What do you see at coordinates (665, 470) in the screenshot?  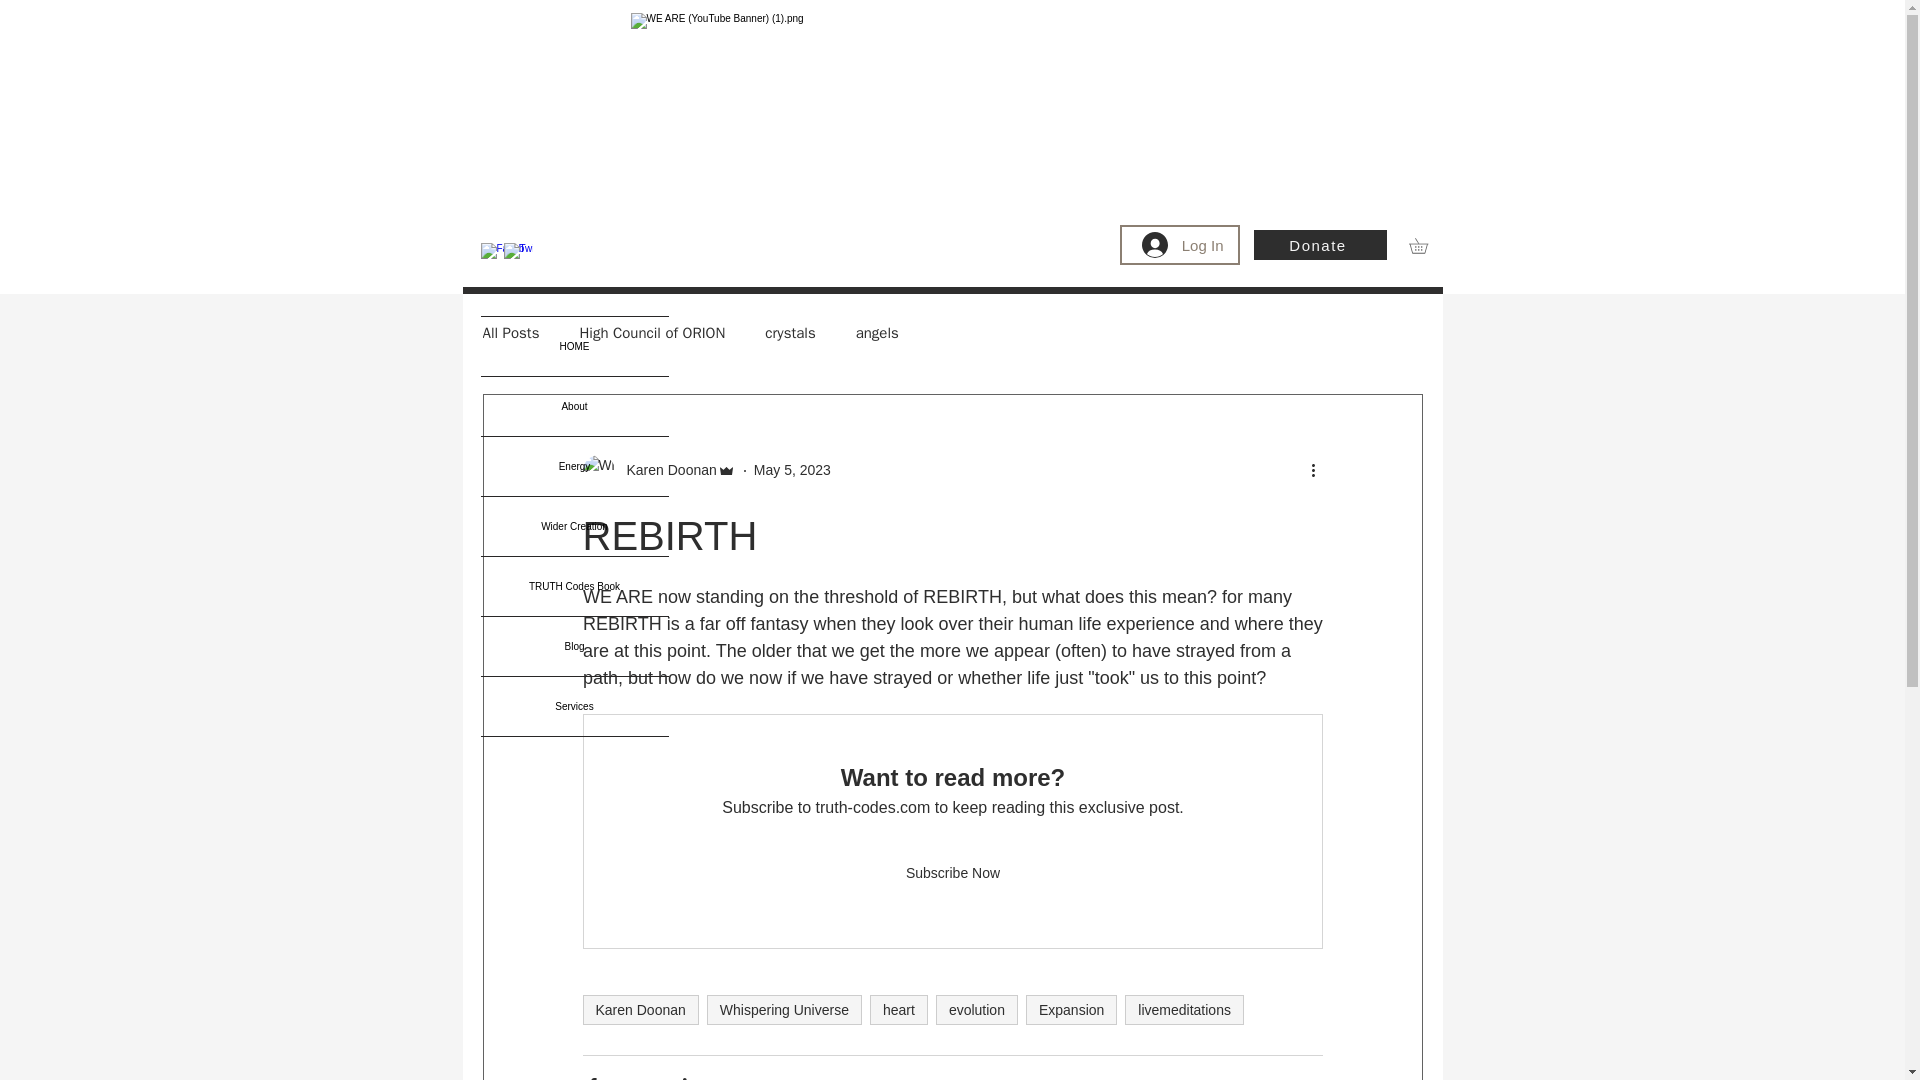 I see `Karen Doonan` at bounding box center [665, 470].